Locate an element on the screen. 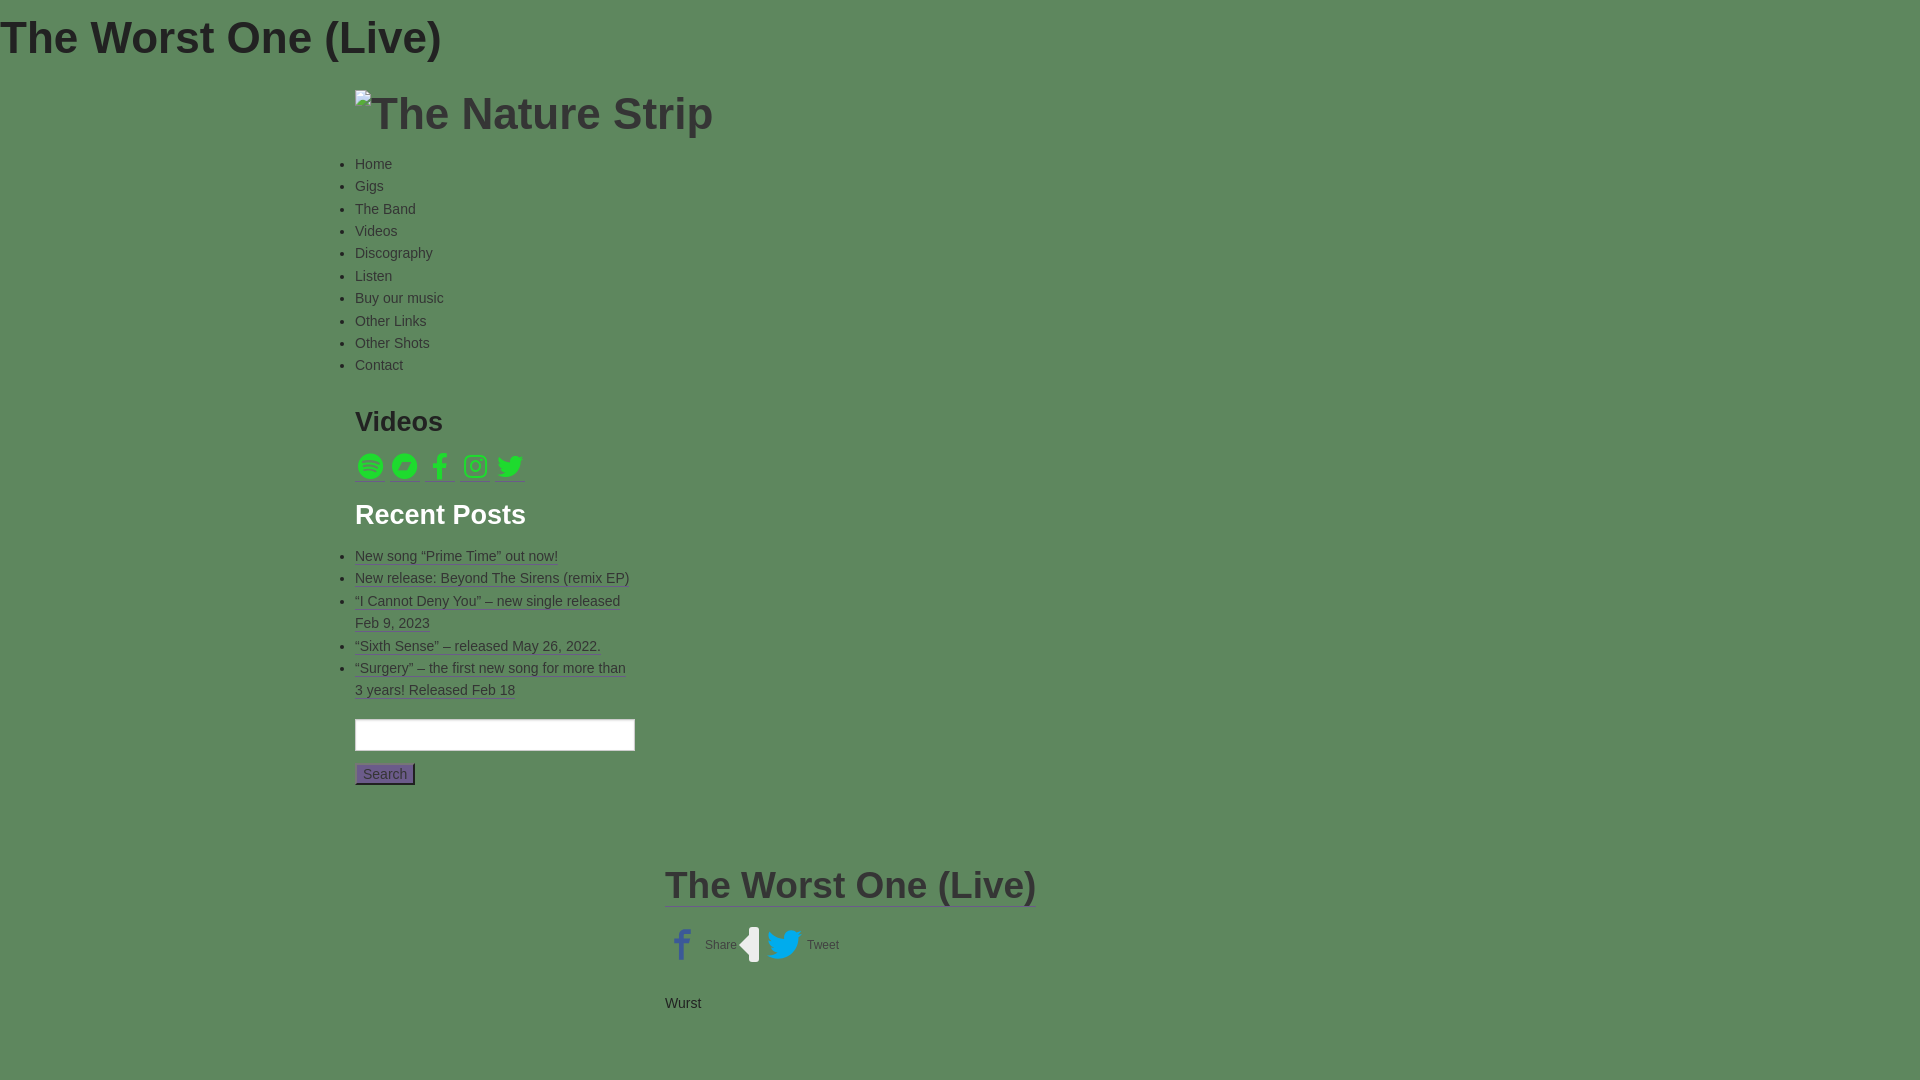 Image resolution: width=1920 pixels, height=1080 pixels. Other Links is located at coordinates (391, 321).